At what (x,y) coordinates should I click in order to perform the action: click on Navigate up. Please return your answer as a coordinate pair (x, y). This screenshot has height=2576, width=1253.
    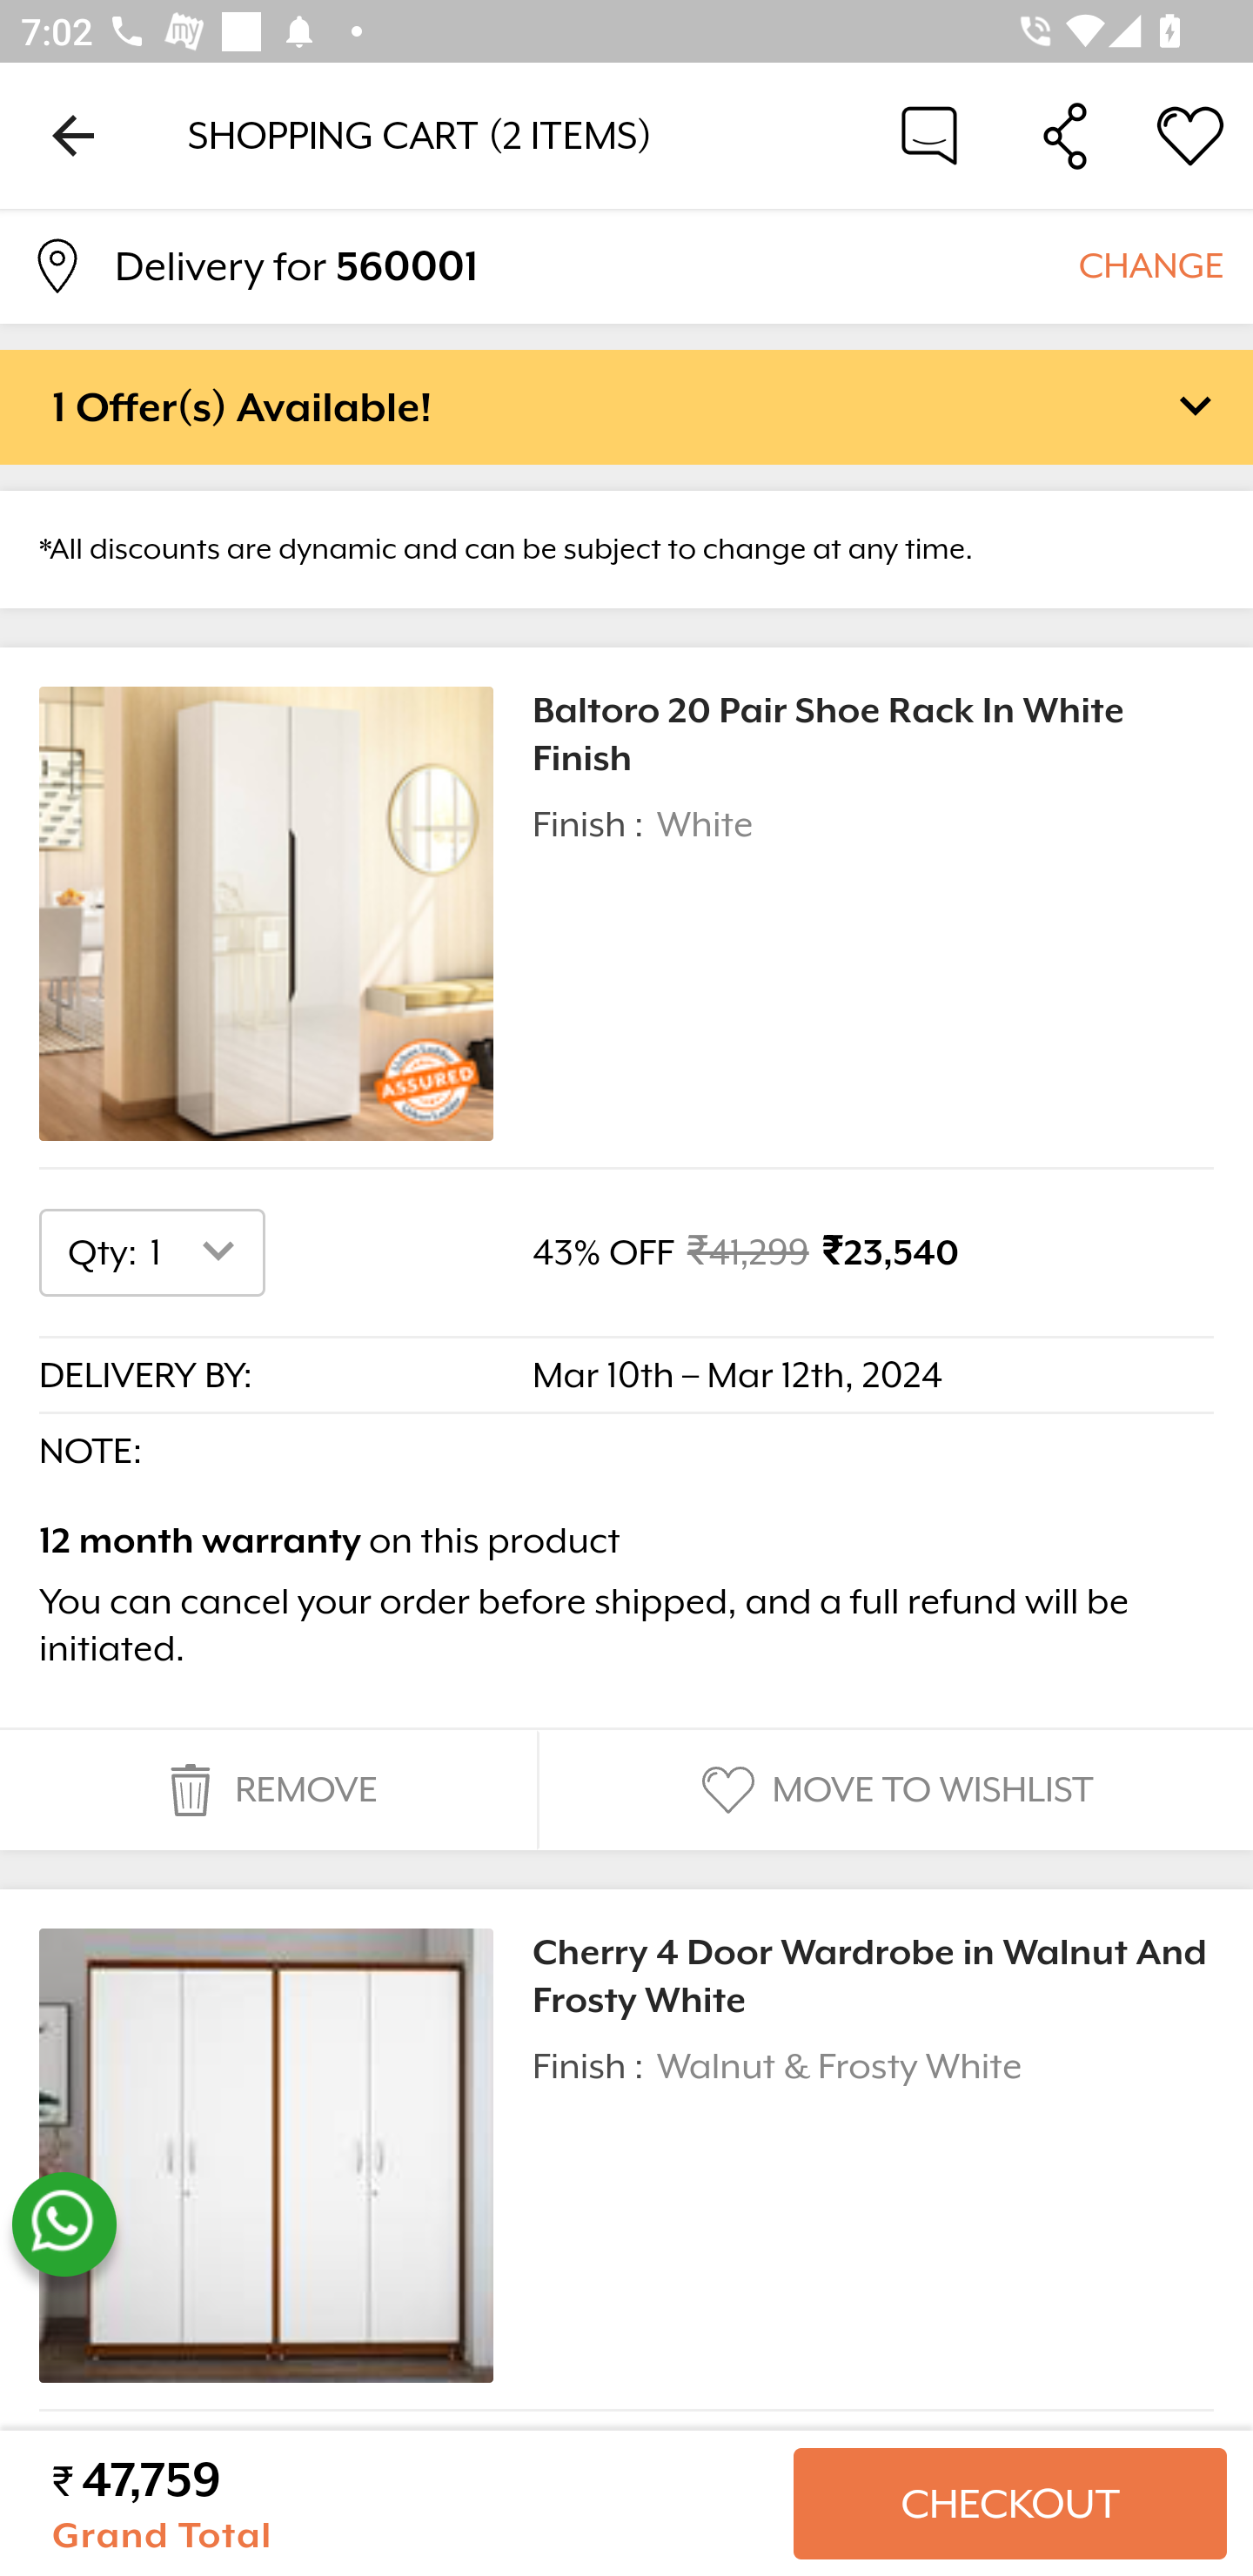
    Looking at the image, I should click on (73, 135).